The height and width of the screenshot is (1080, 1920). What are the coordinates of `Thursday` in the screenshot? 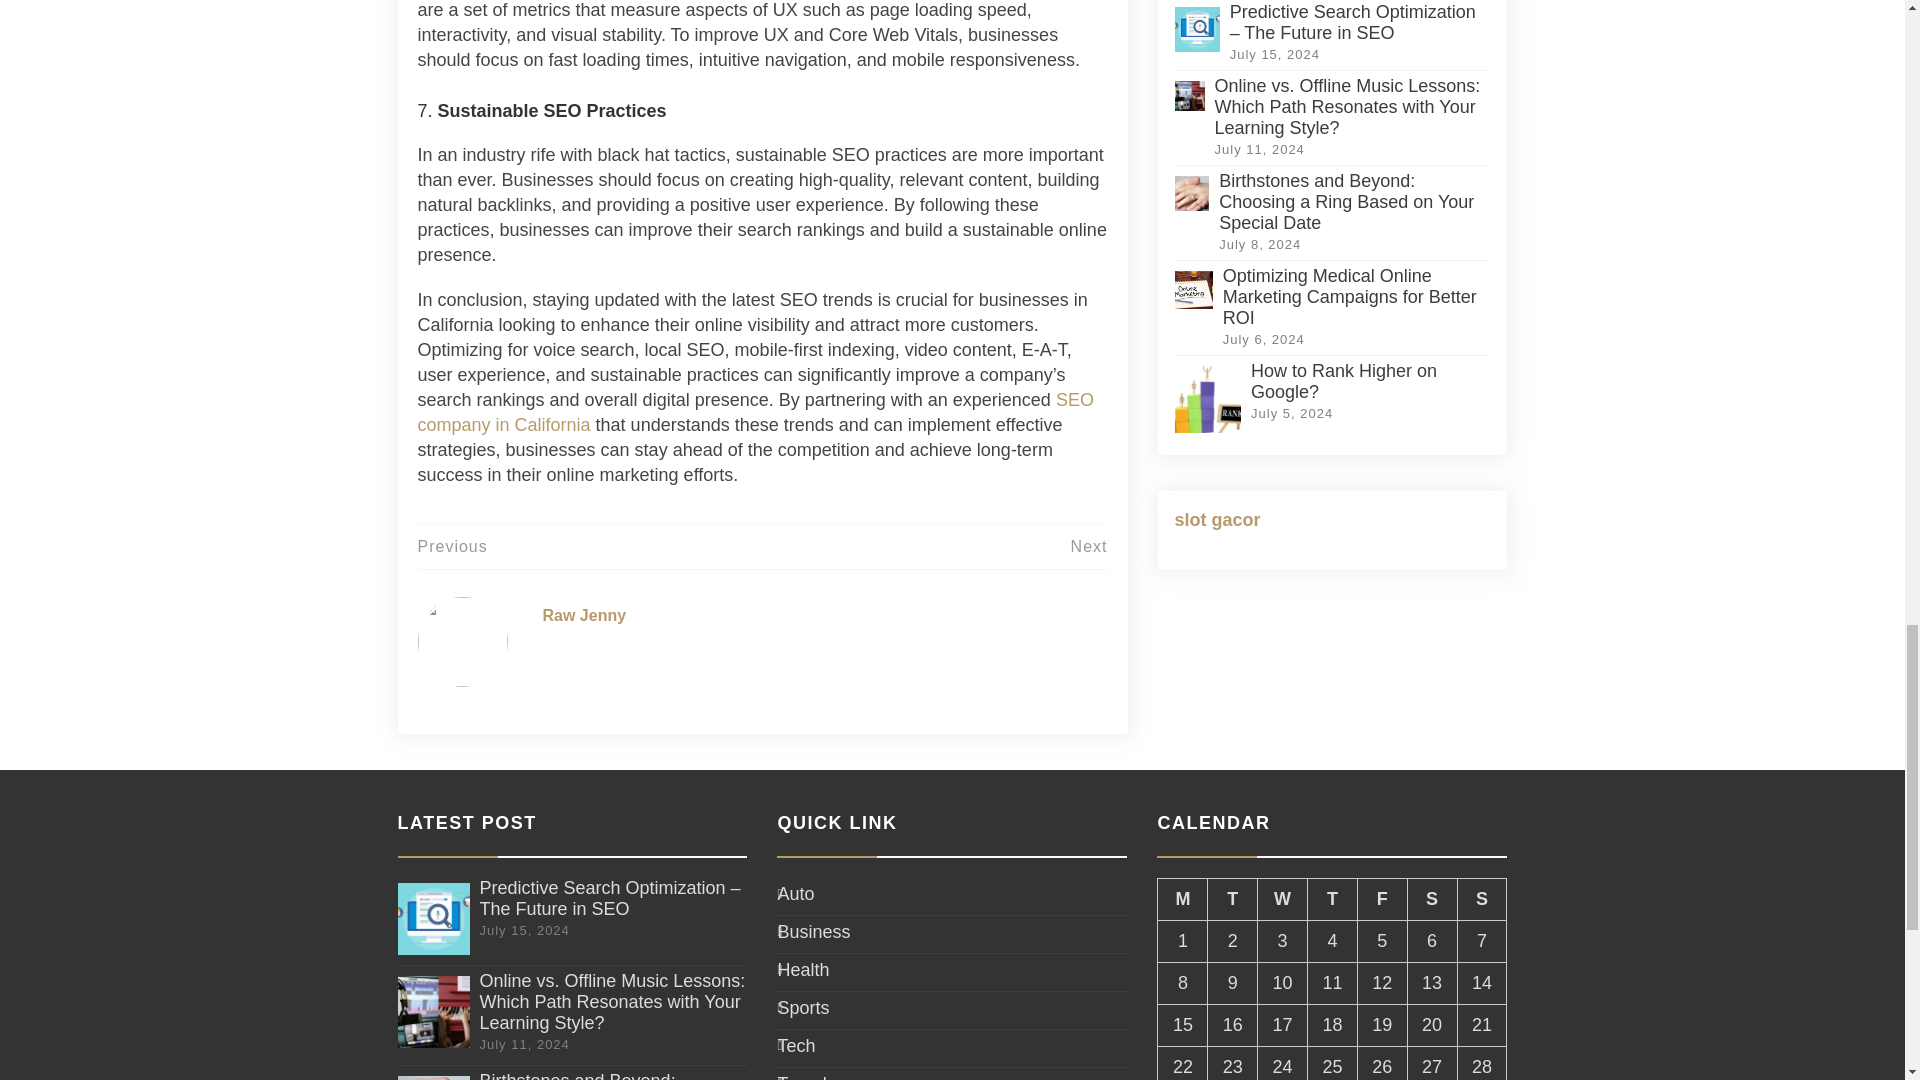 It's located at (1332, 899).